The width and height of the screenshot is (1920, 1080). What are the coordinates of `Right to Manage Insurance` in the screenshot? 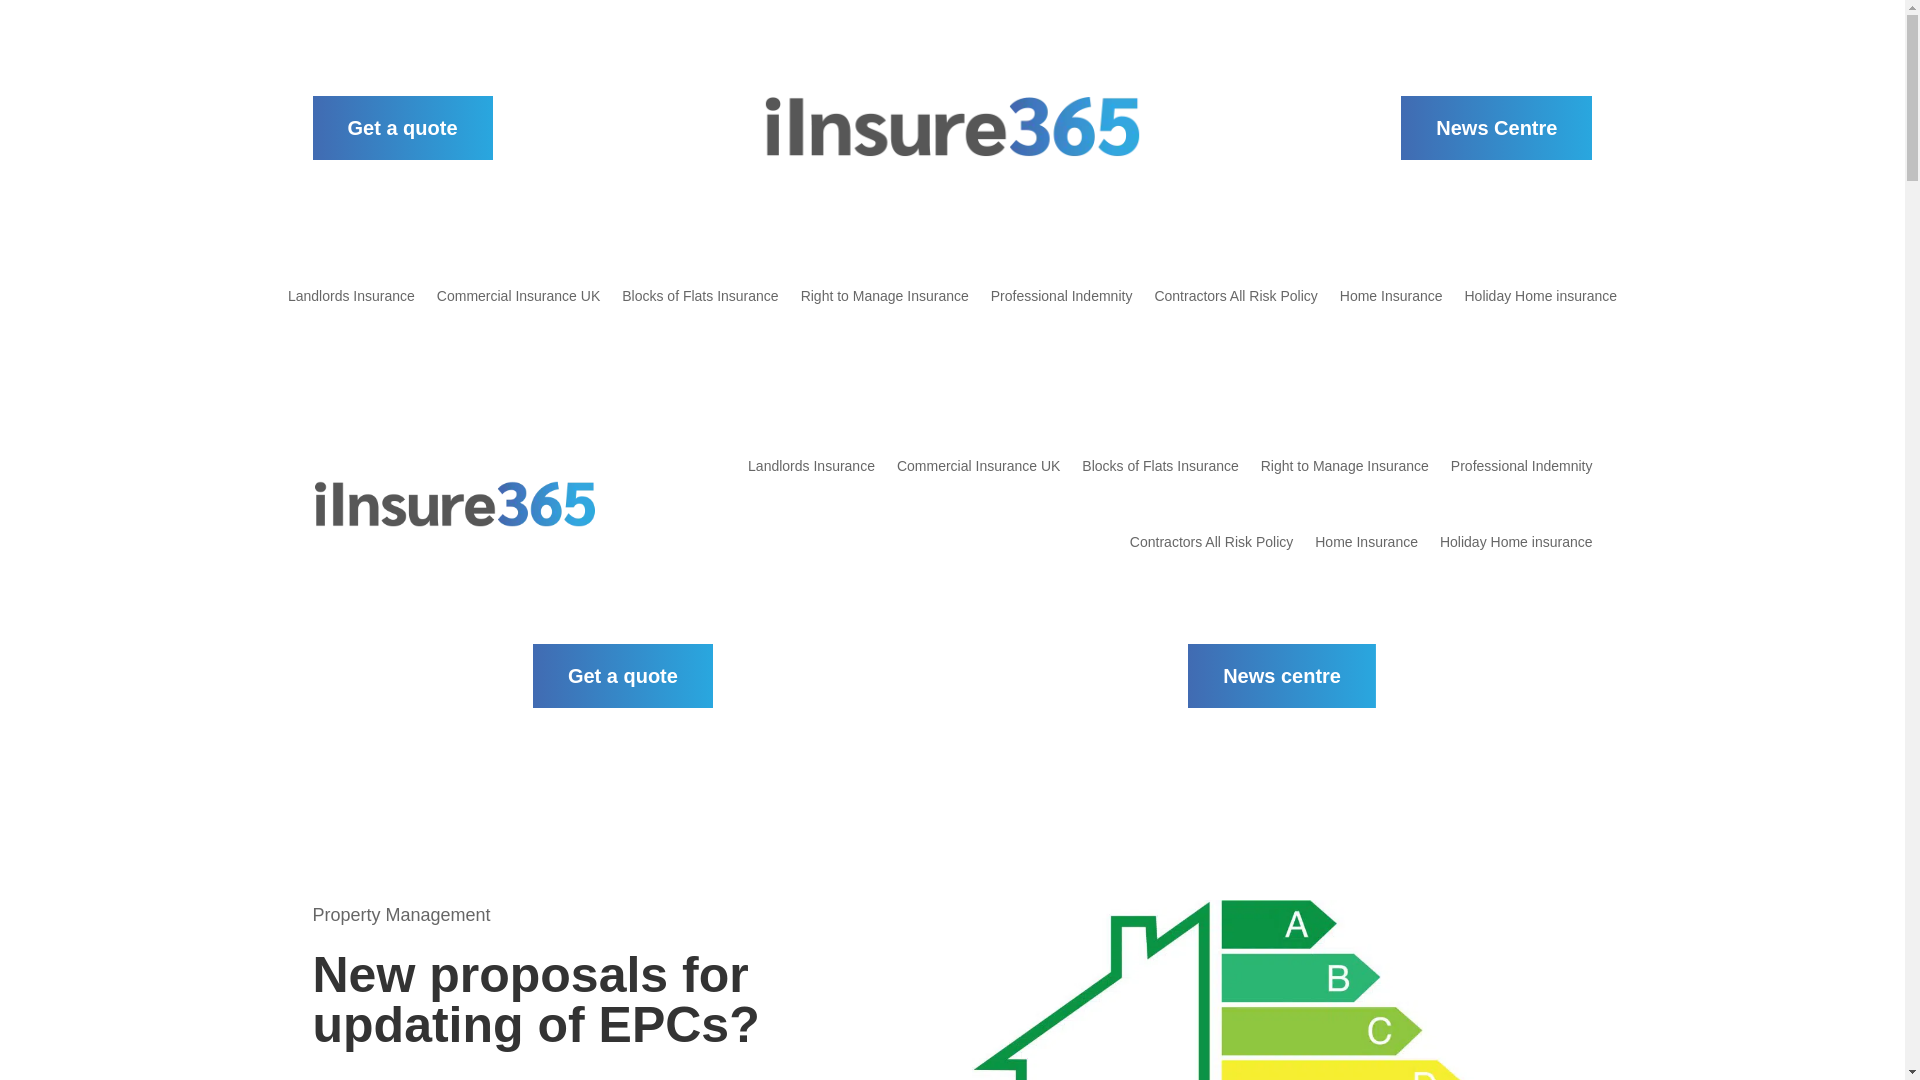 It's located at (884, 310).